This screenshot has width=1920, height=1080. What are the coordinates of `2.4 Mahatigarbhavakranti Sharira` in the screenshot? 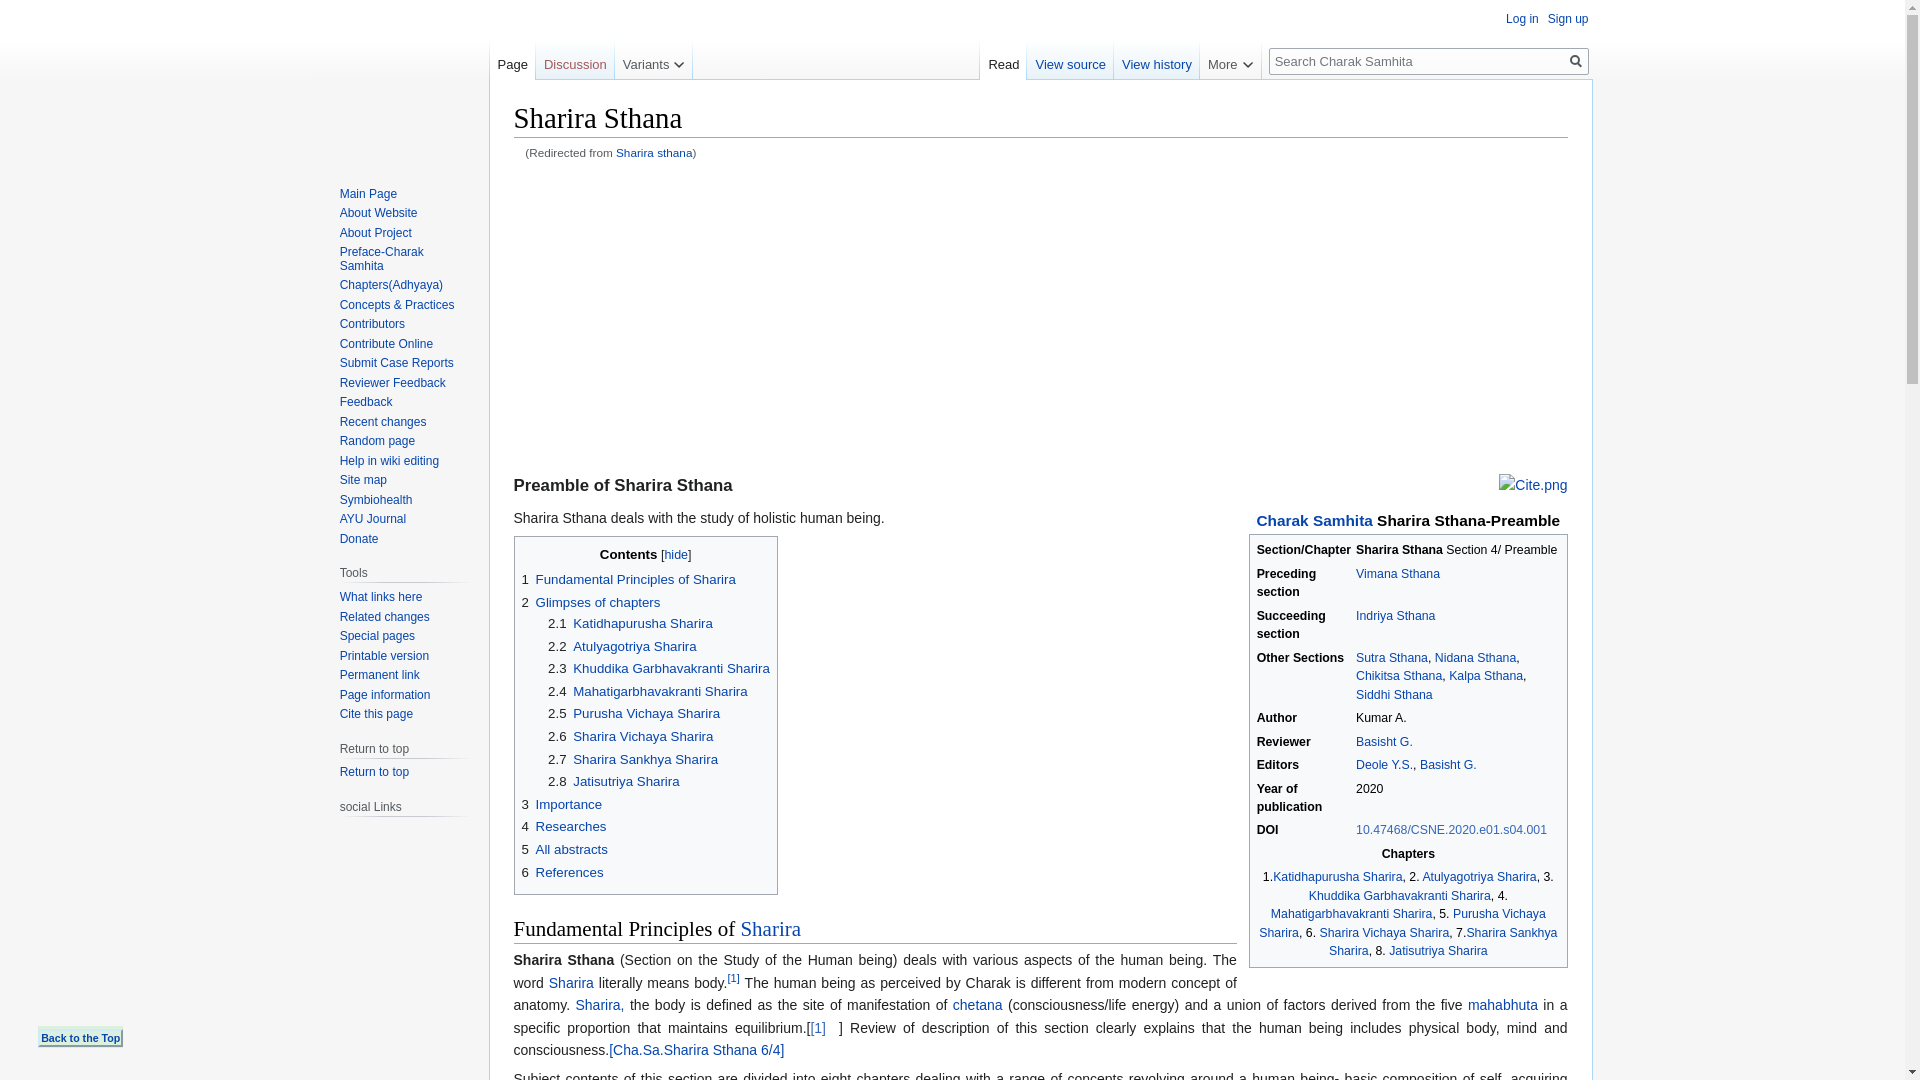 It's located at (648, 690).